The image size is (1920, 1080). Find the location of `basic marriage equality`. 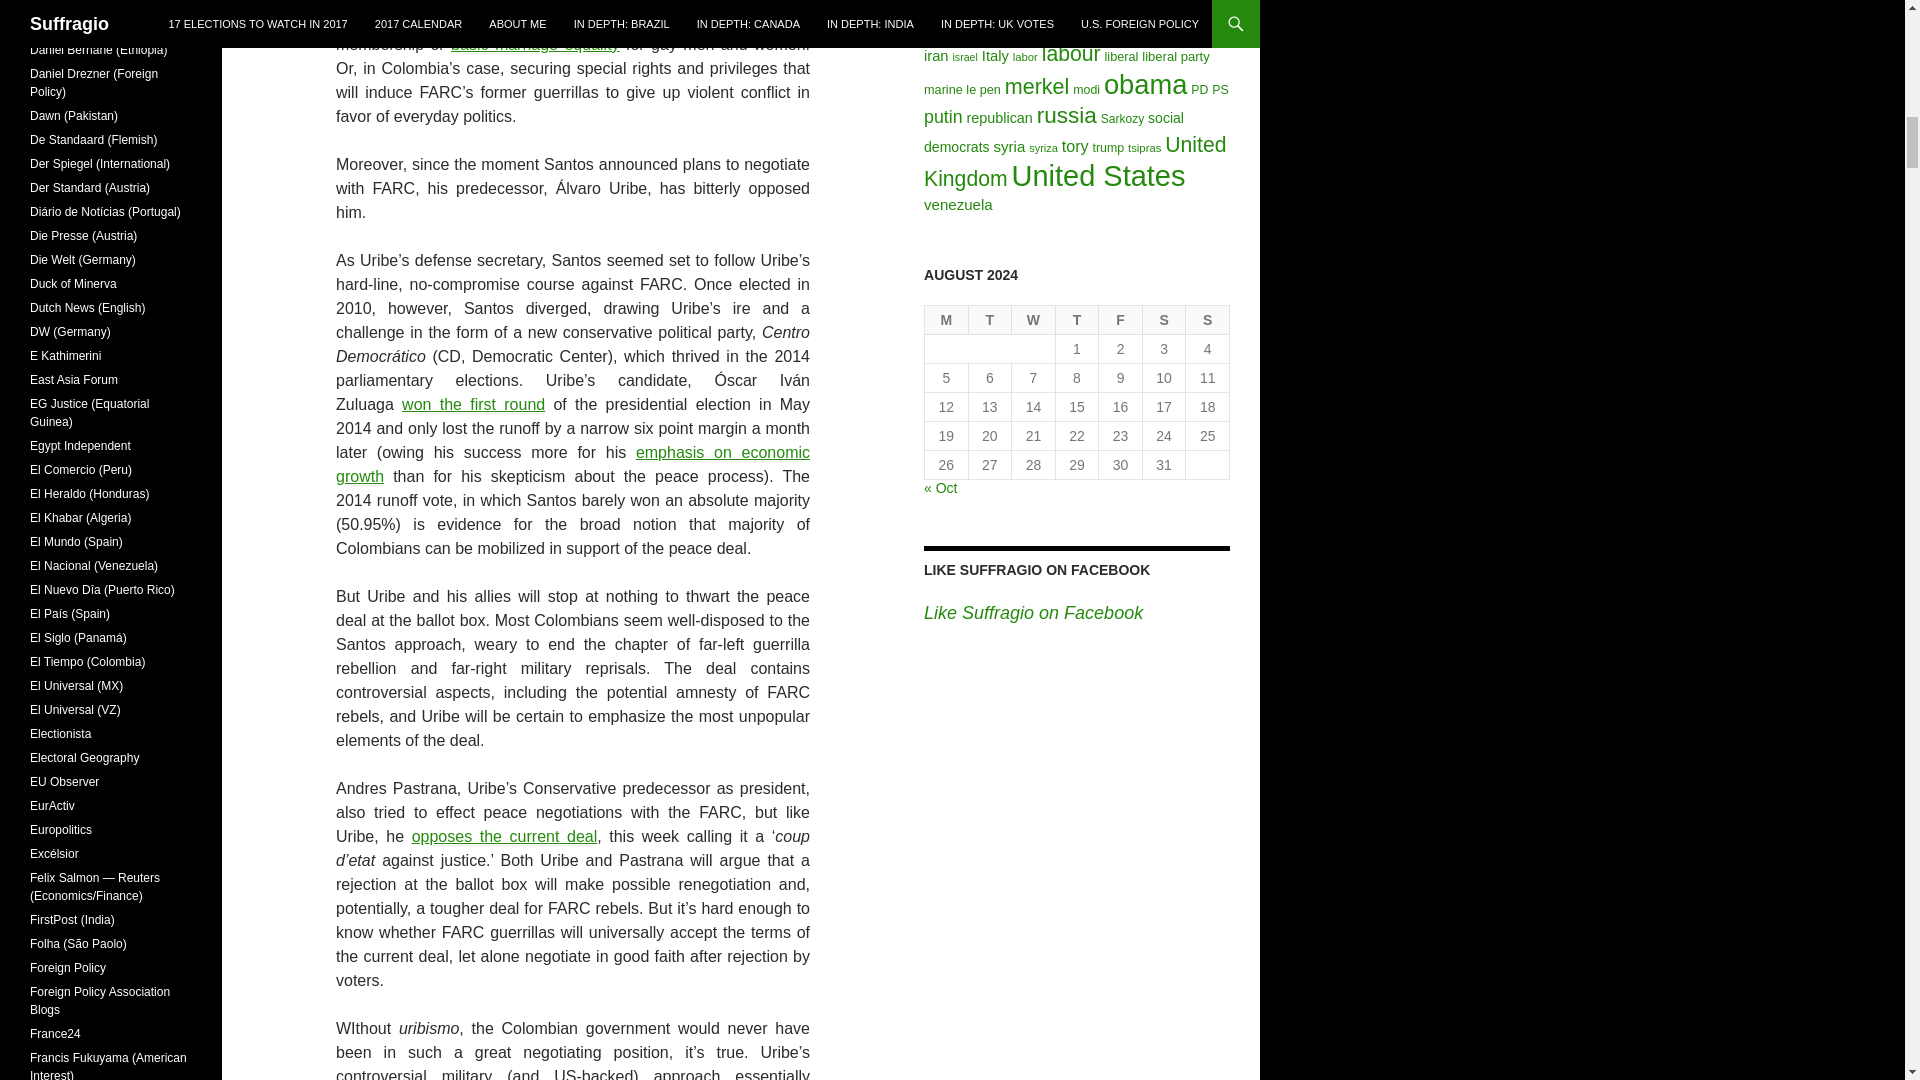

basic marriage equality is located at coordinates (534, 44).